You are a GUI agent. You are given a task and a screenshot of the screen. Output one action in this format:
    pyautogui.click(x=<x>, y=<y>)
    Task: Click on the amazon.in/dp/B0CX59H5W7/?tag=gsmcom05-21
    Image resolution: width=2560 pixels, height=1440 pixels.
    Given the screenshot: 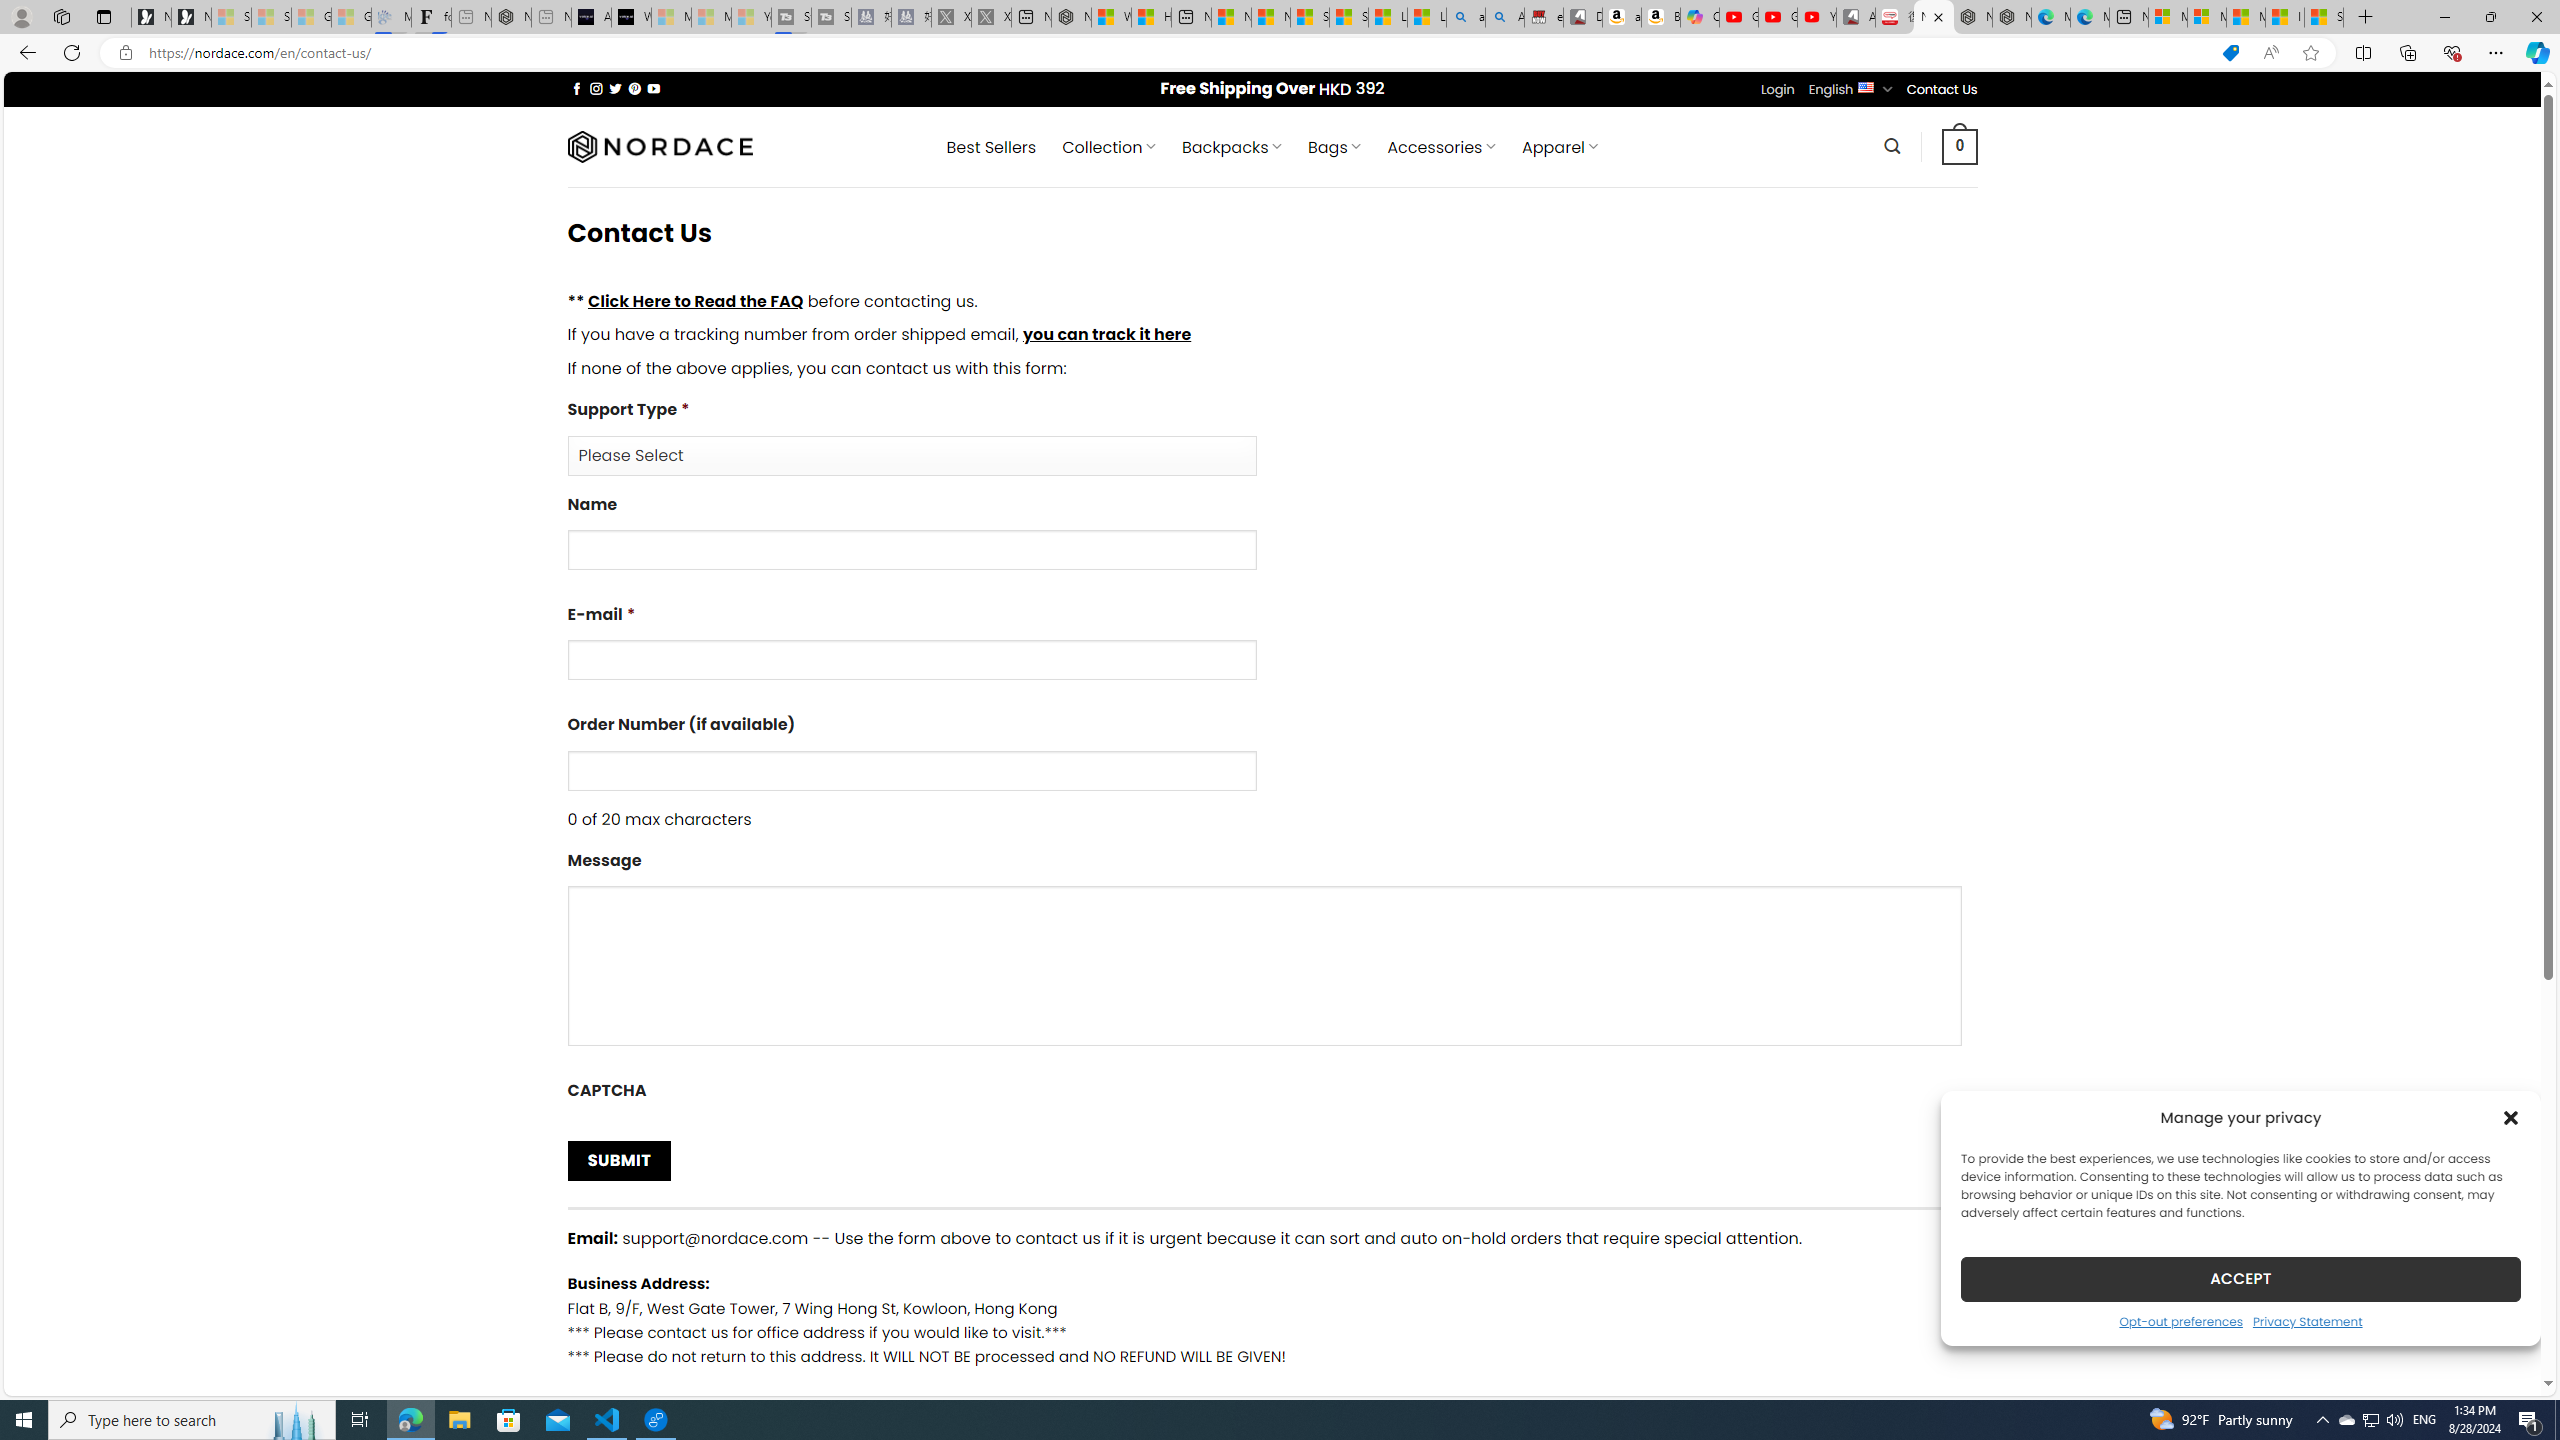 What is the action you would take?
    pyautogui.click(x=1622, y=17)
    